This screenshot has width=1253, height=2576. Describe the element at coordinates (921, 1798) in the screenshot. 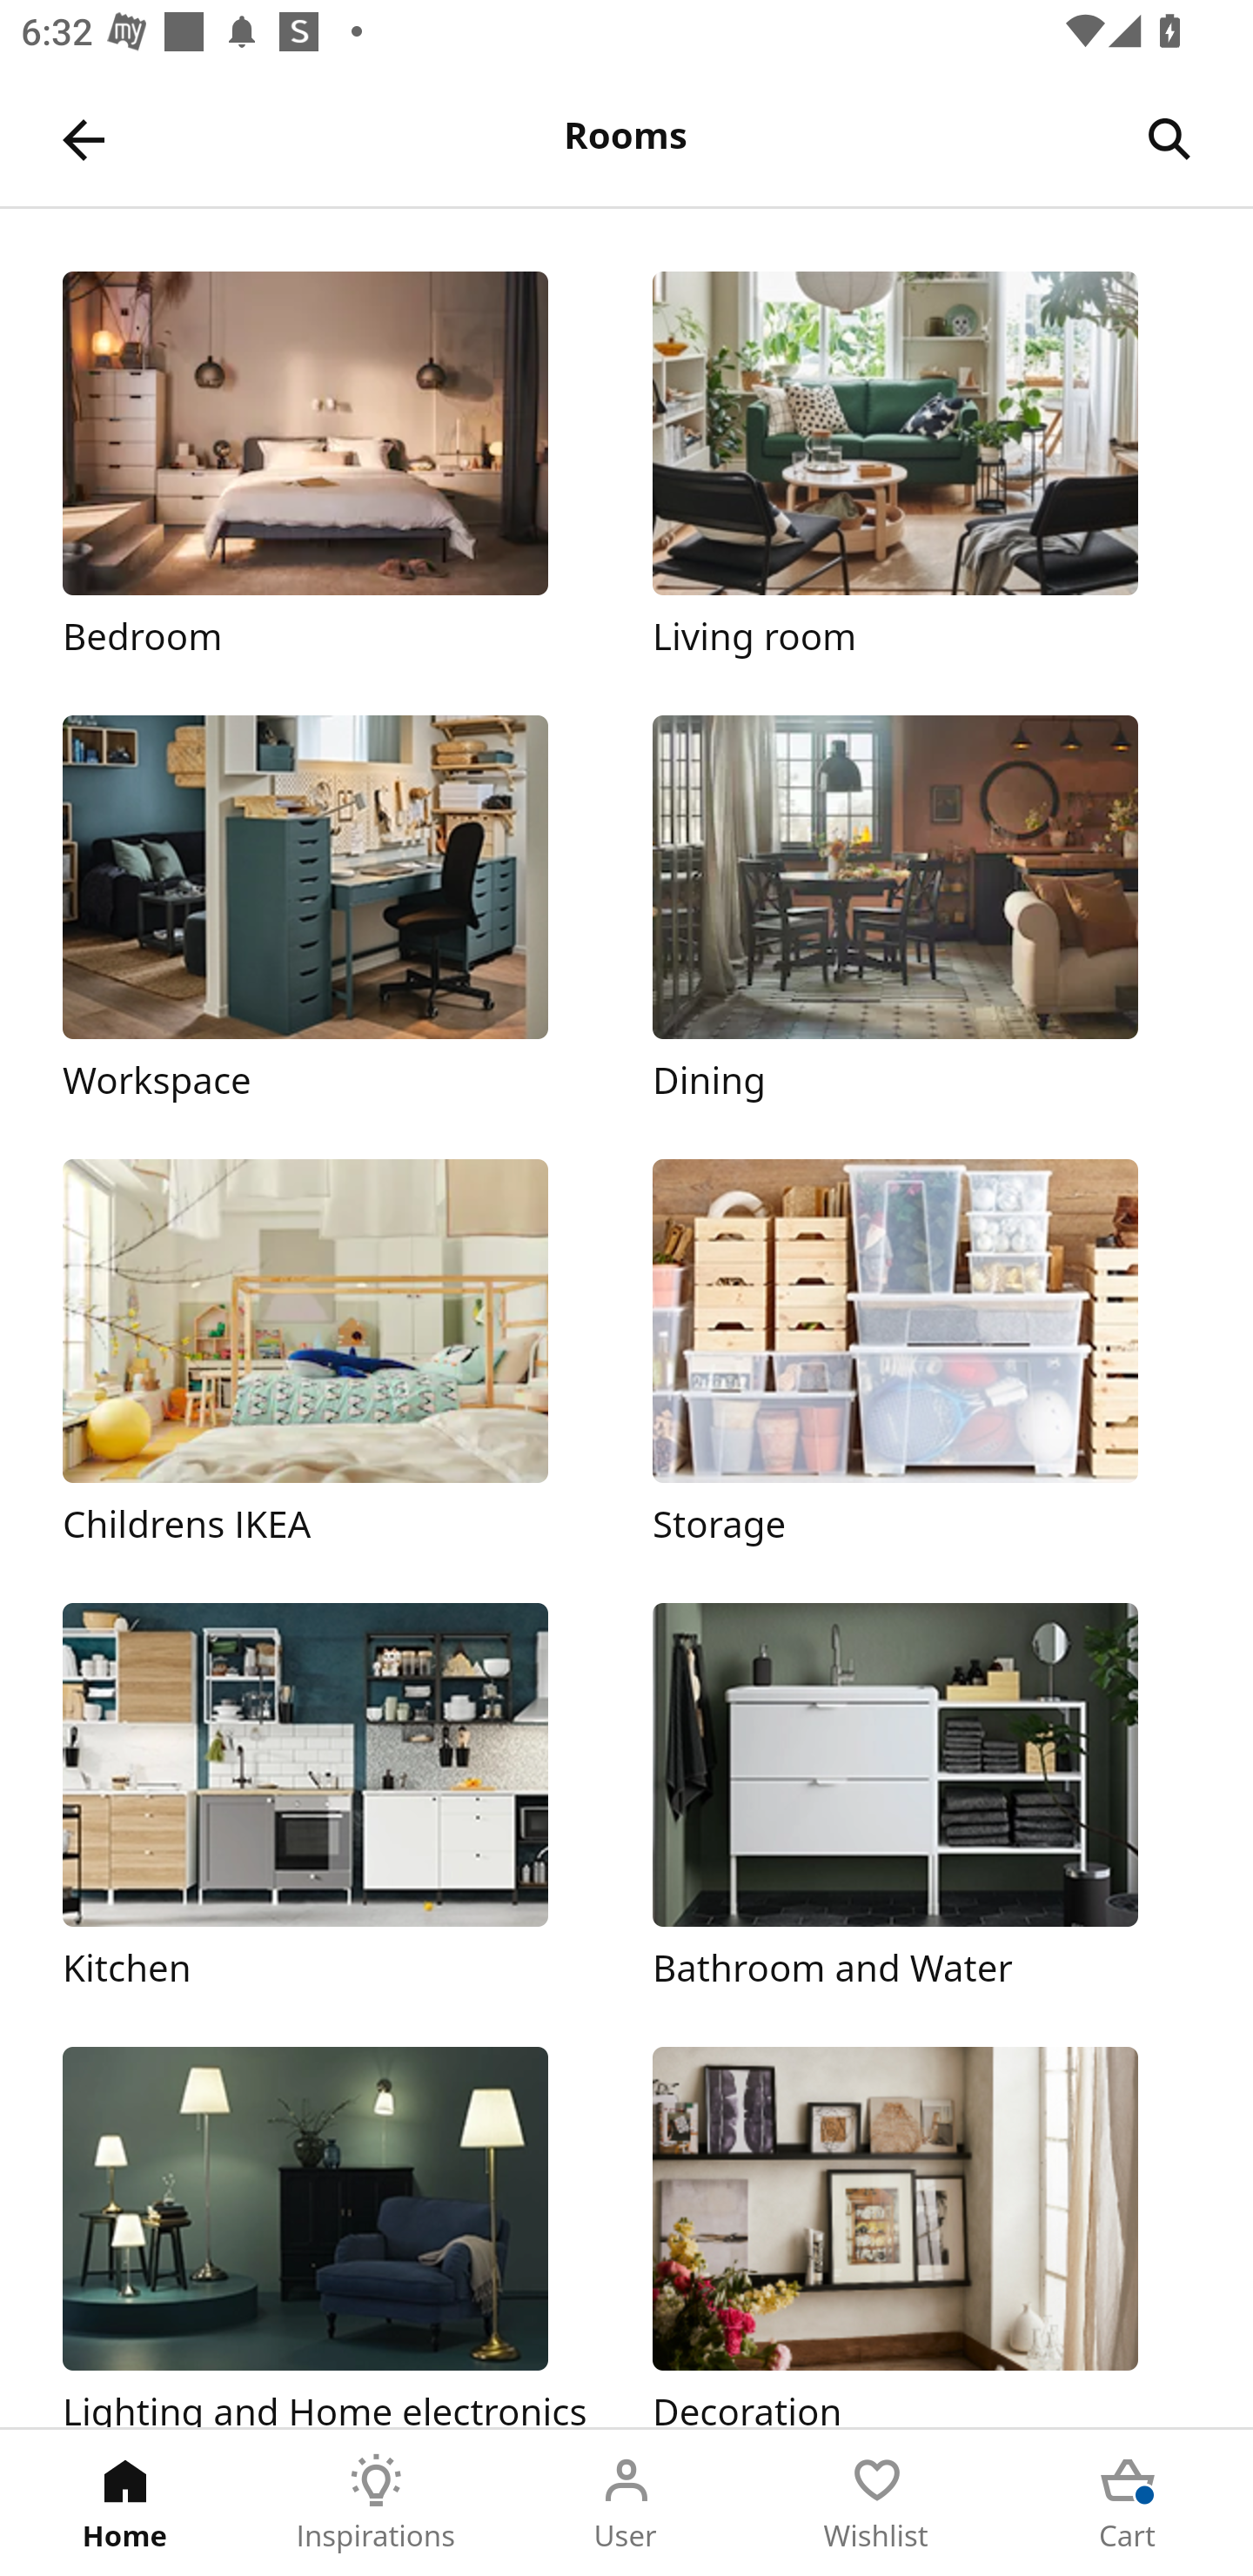

I see `Bathroom and Water` at that location.